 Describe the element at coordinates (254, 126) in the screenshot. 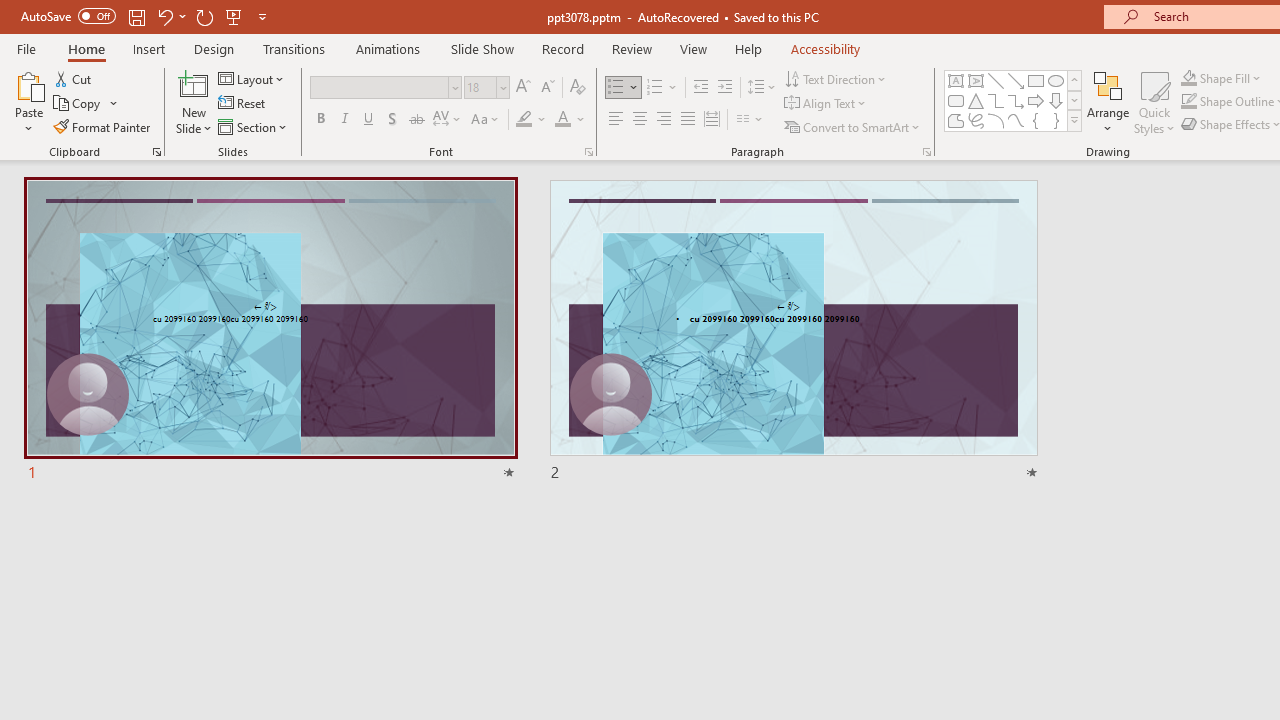

I see `Section` at that location.